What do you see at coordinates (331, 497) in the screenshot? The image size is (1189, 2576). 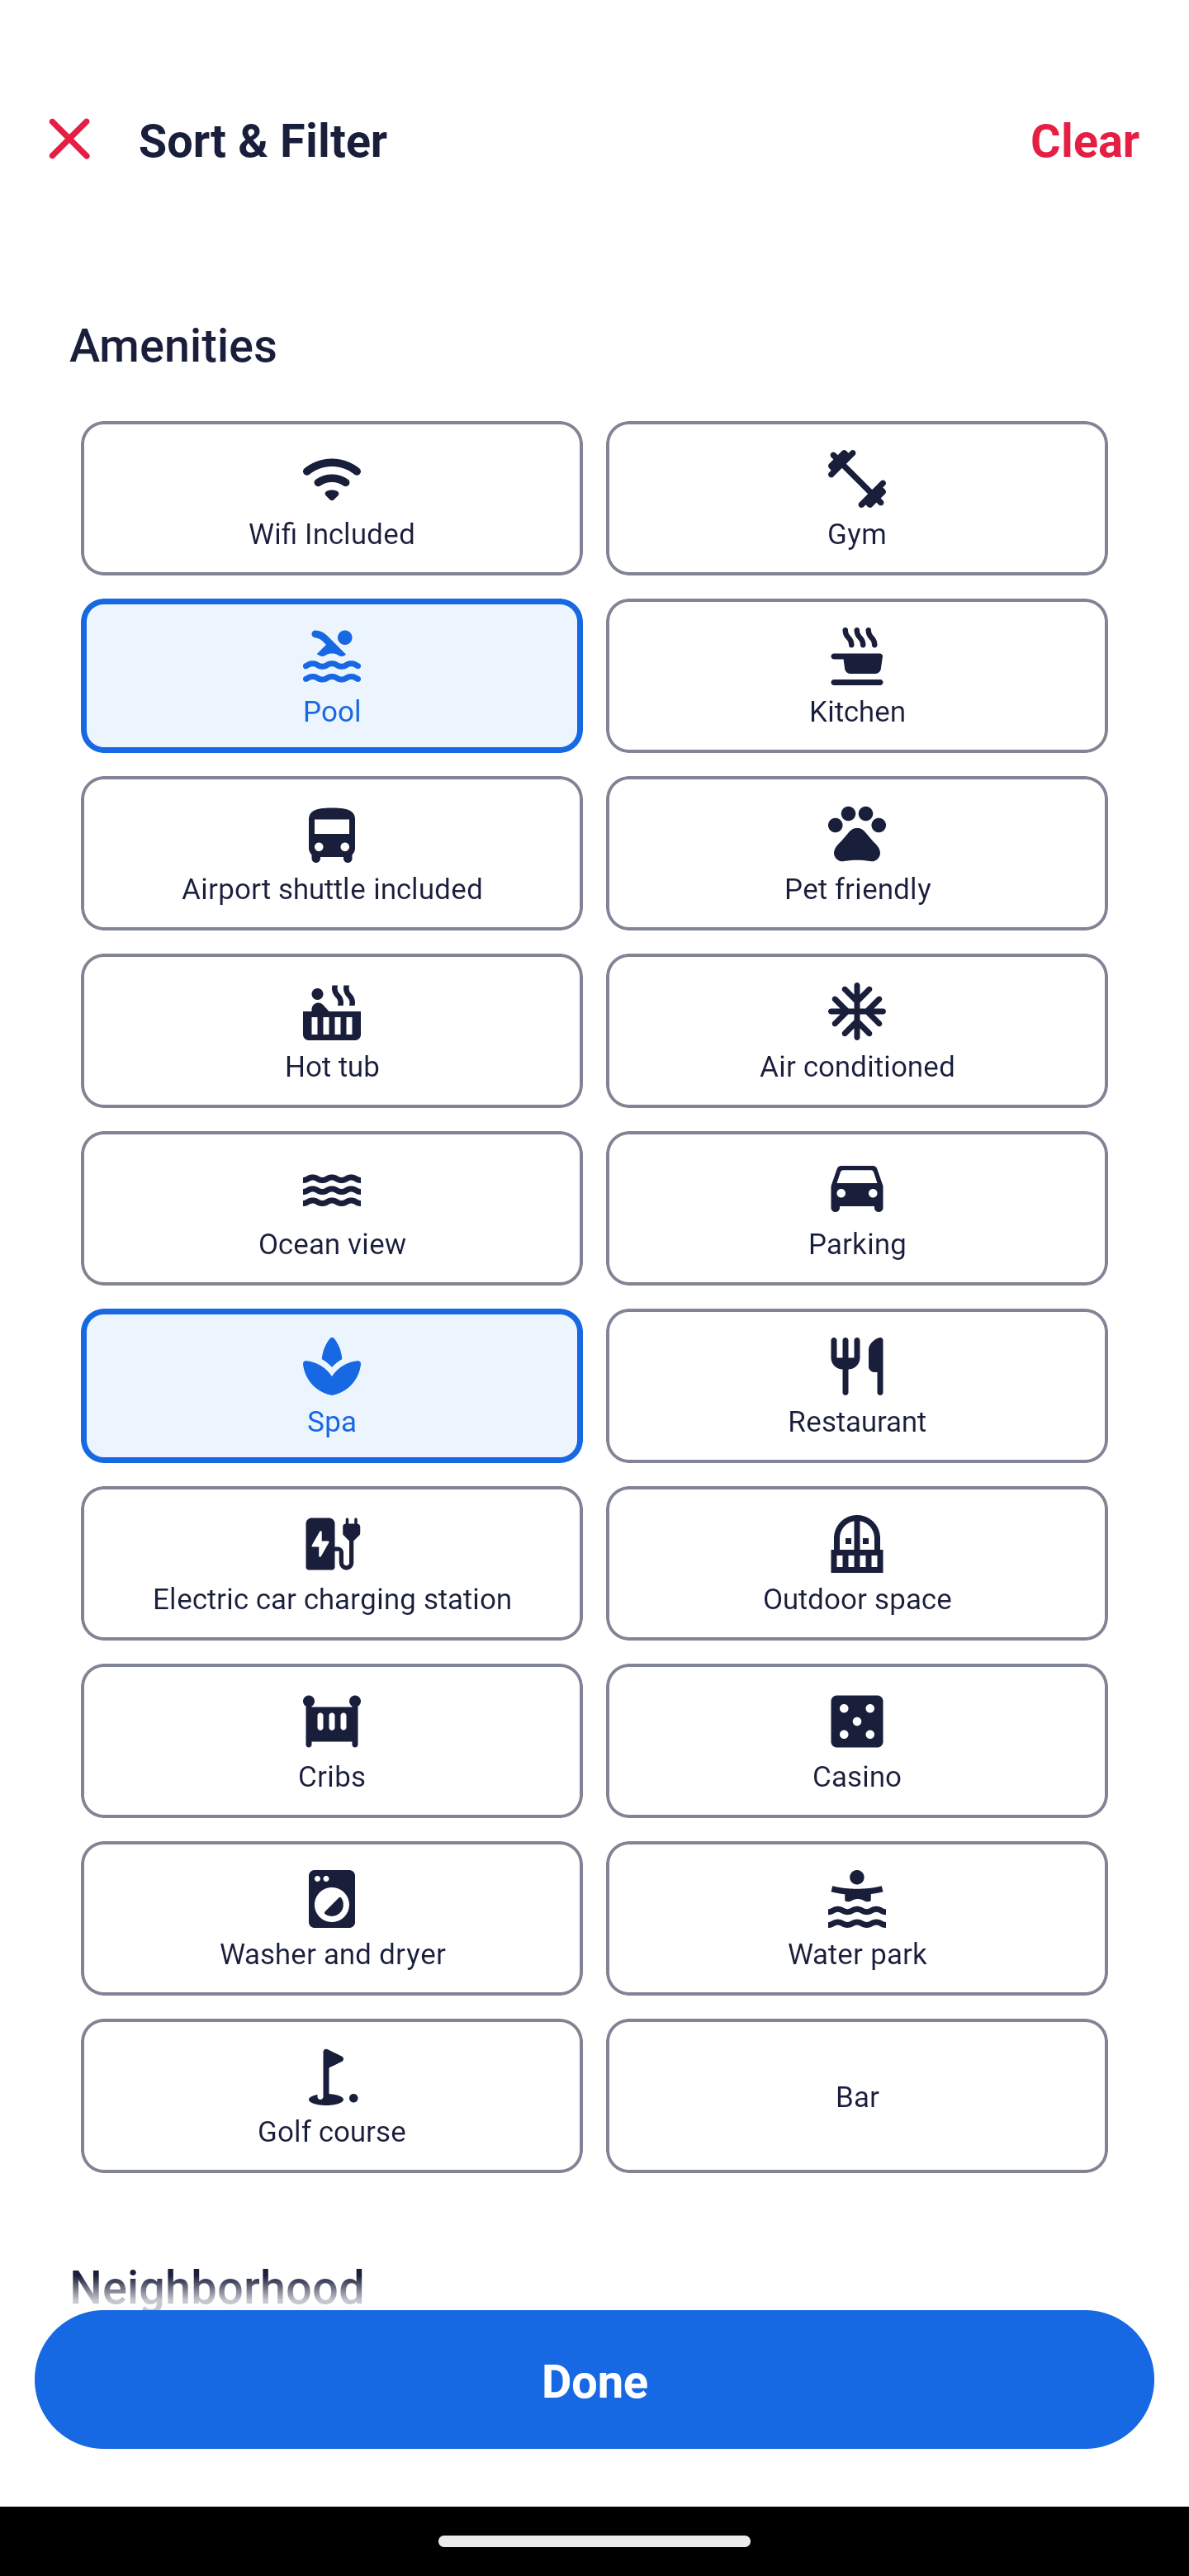 I see `Wifi Included` at bounding box center [331, 497].